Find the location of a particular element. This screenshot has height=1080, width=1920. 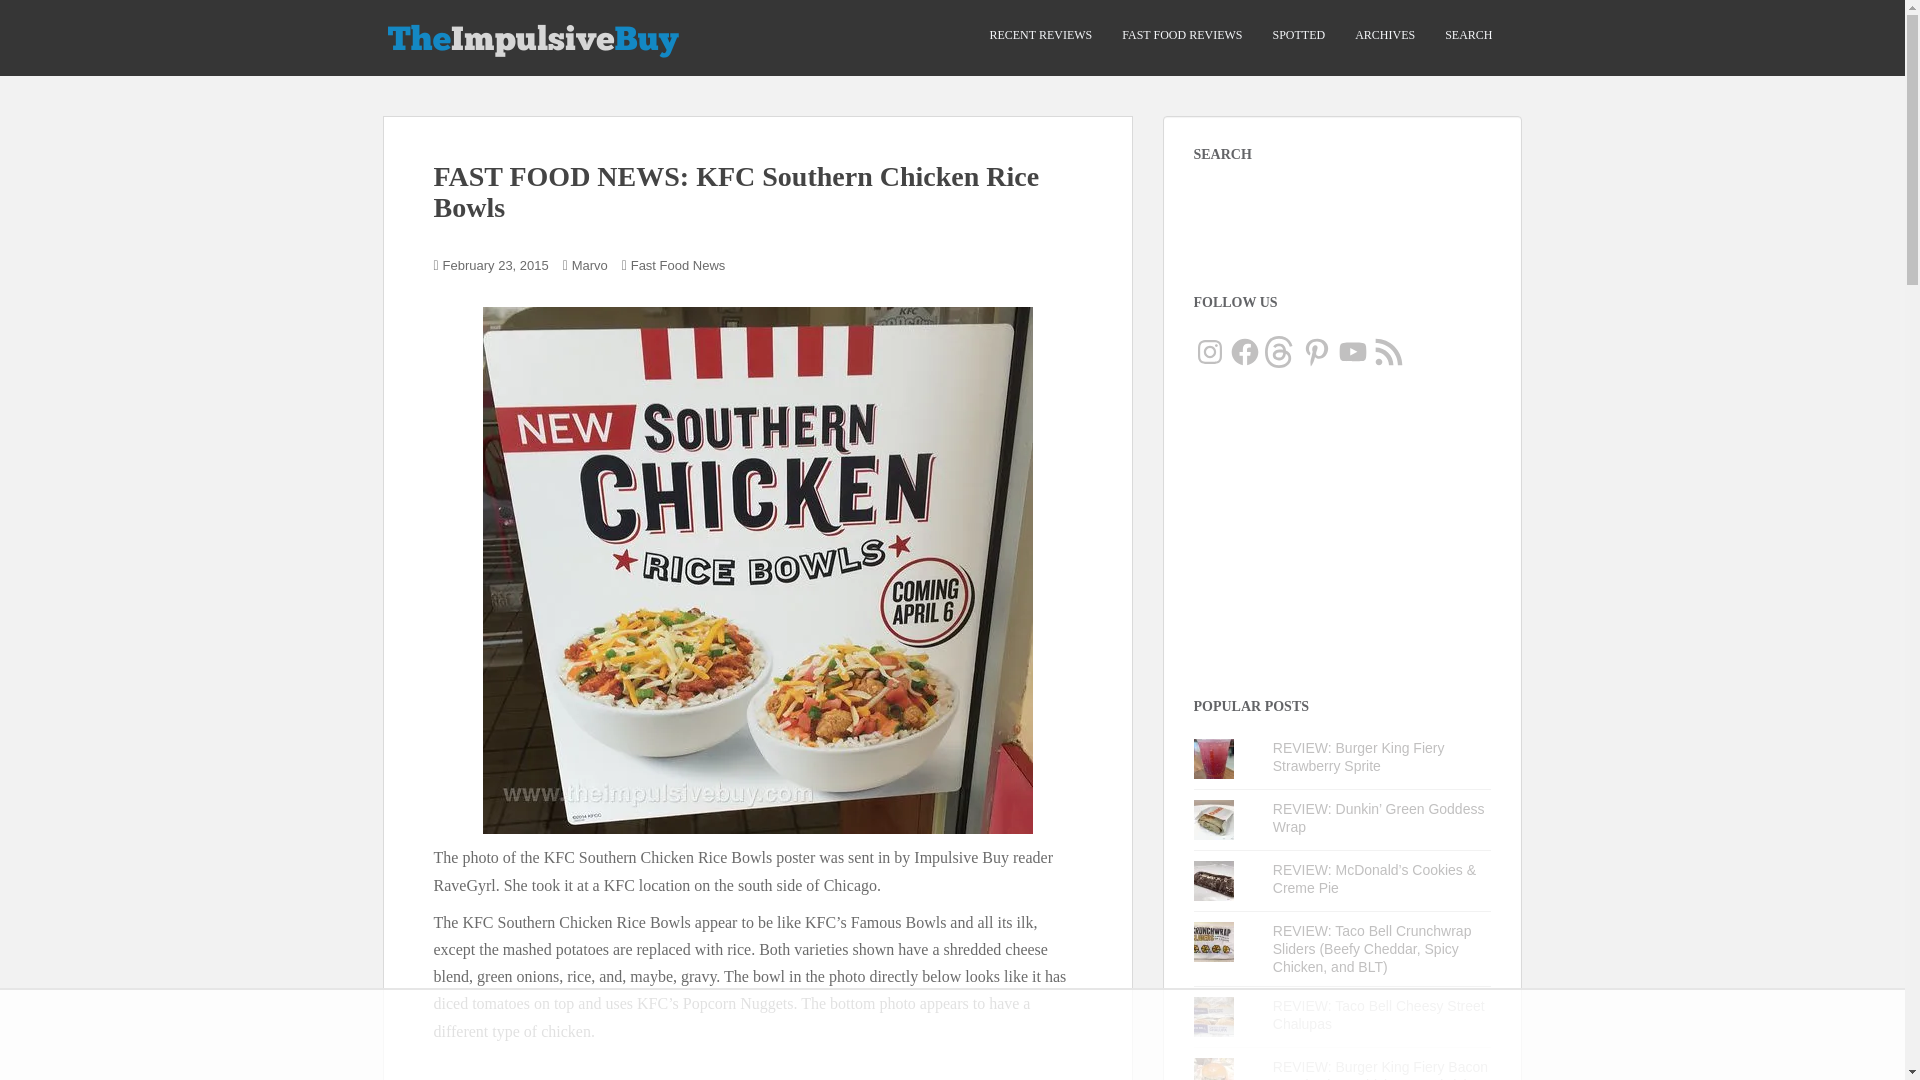

SPOTTED is located at coordinates (1298, 35).